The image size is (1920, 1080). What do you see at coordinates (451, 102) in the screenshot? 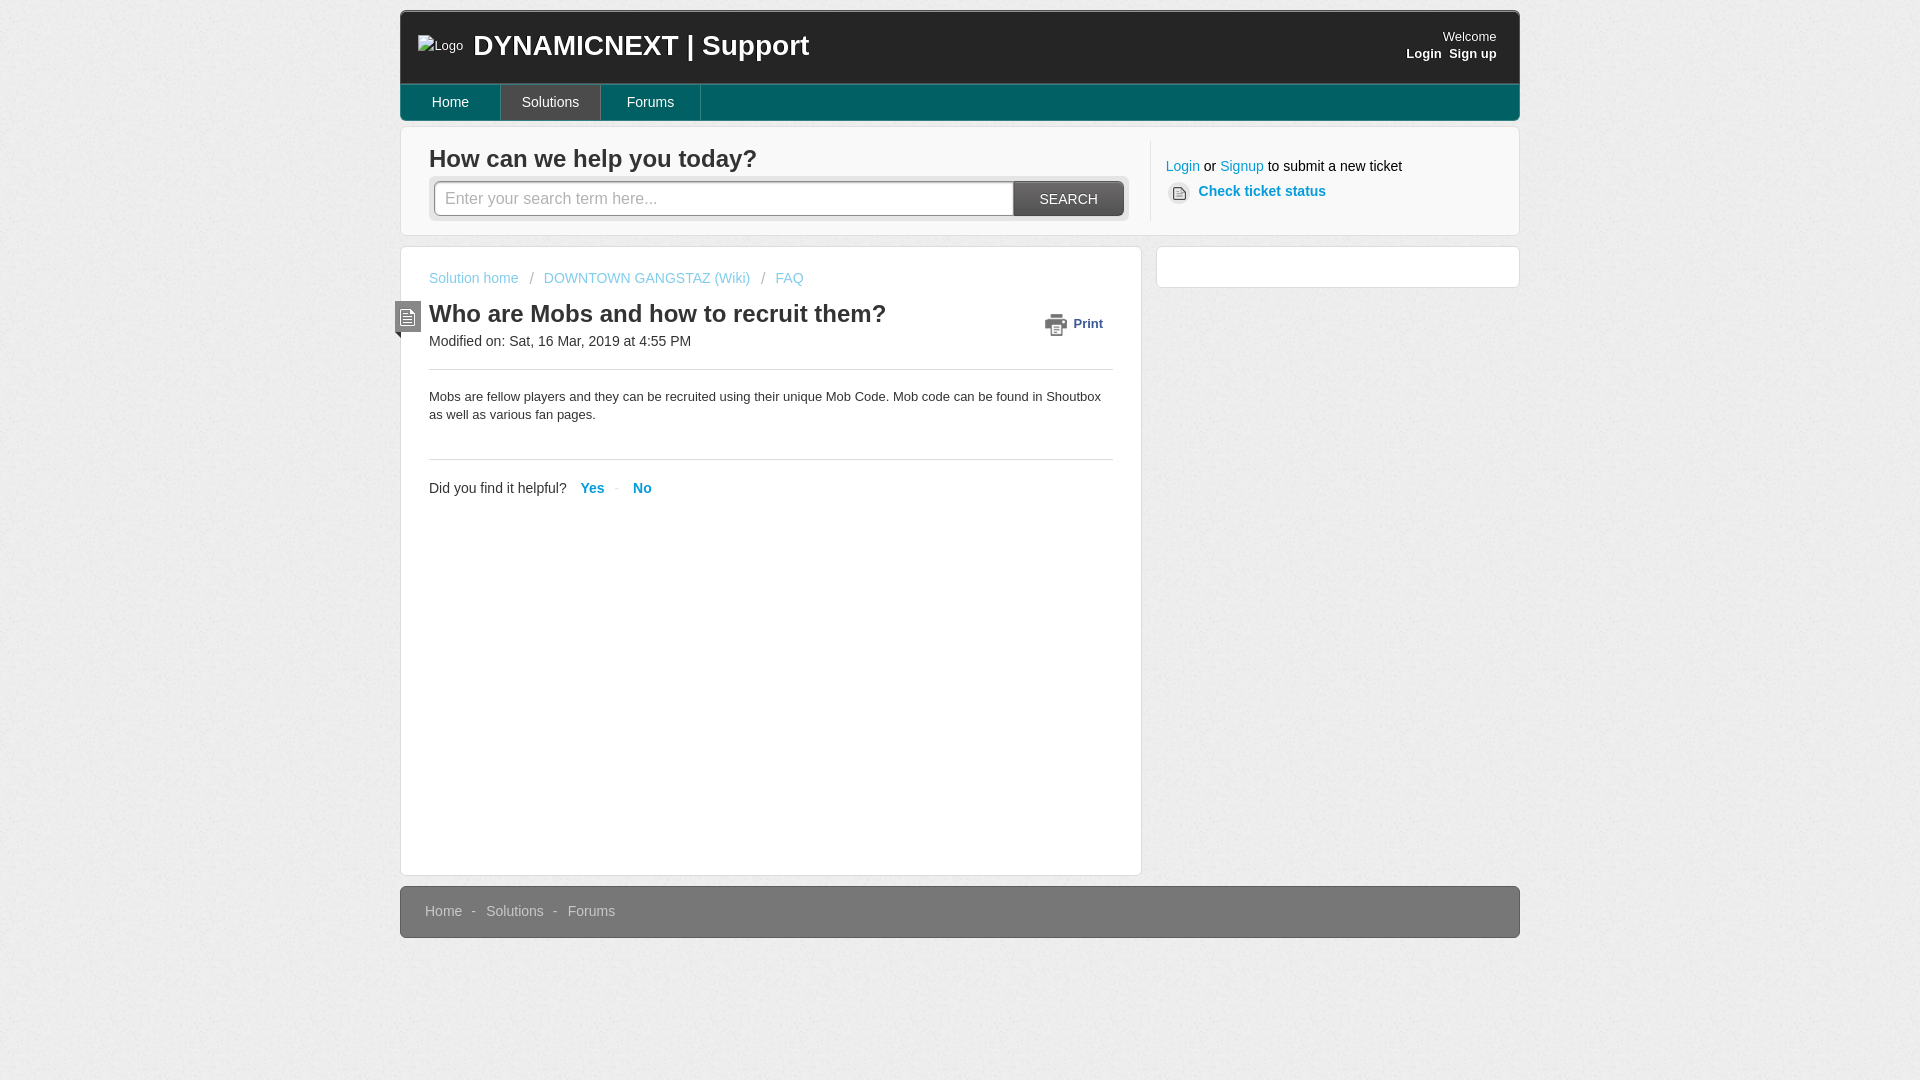
I see `Home` at bounding box center [451, 102].